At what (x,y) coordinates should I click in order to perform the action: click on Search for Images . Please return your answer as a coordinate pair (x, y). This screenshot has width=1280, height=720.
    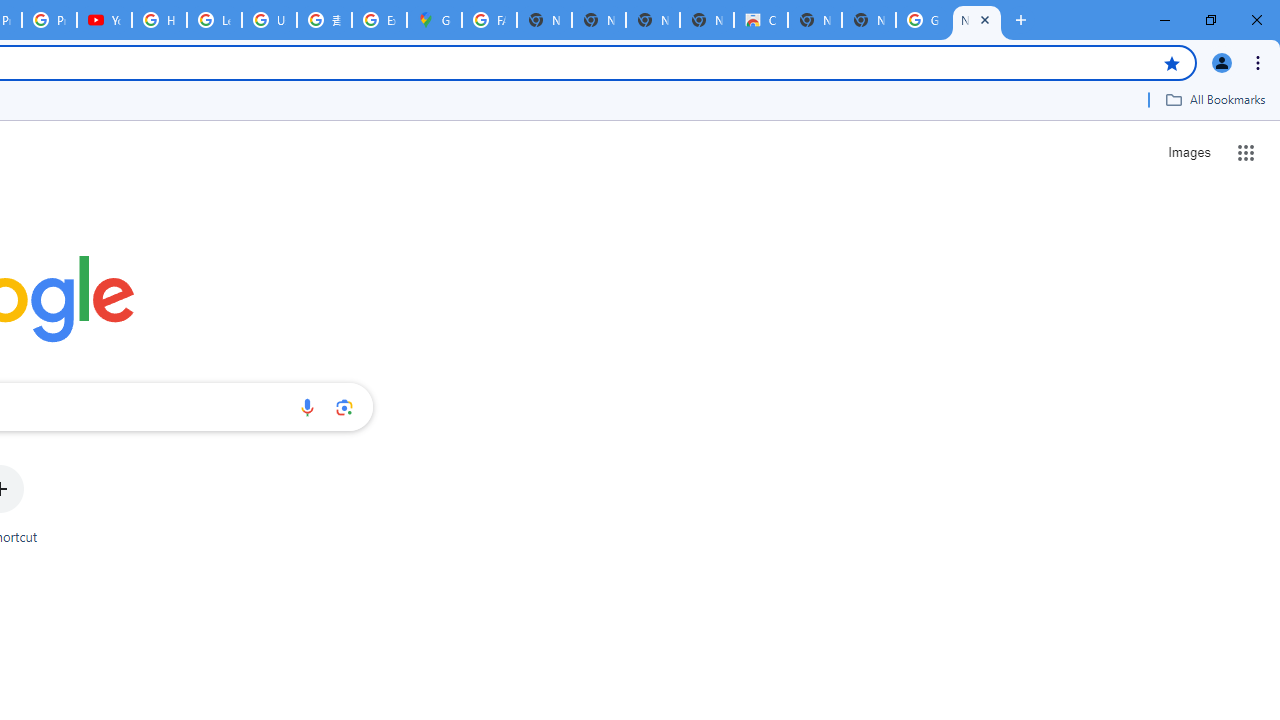
    Looking at the image, I should click on (1188, 152).